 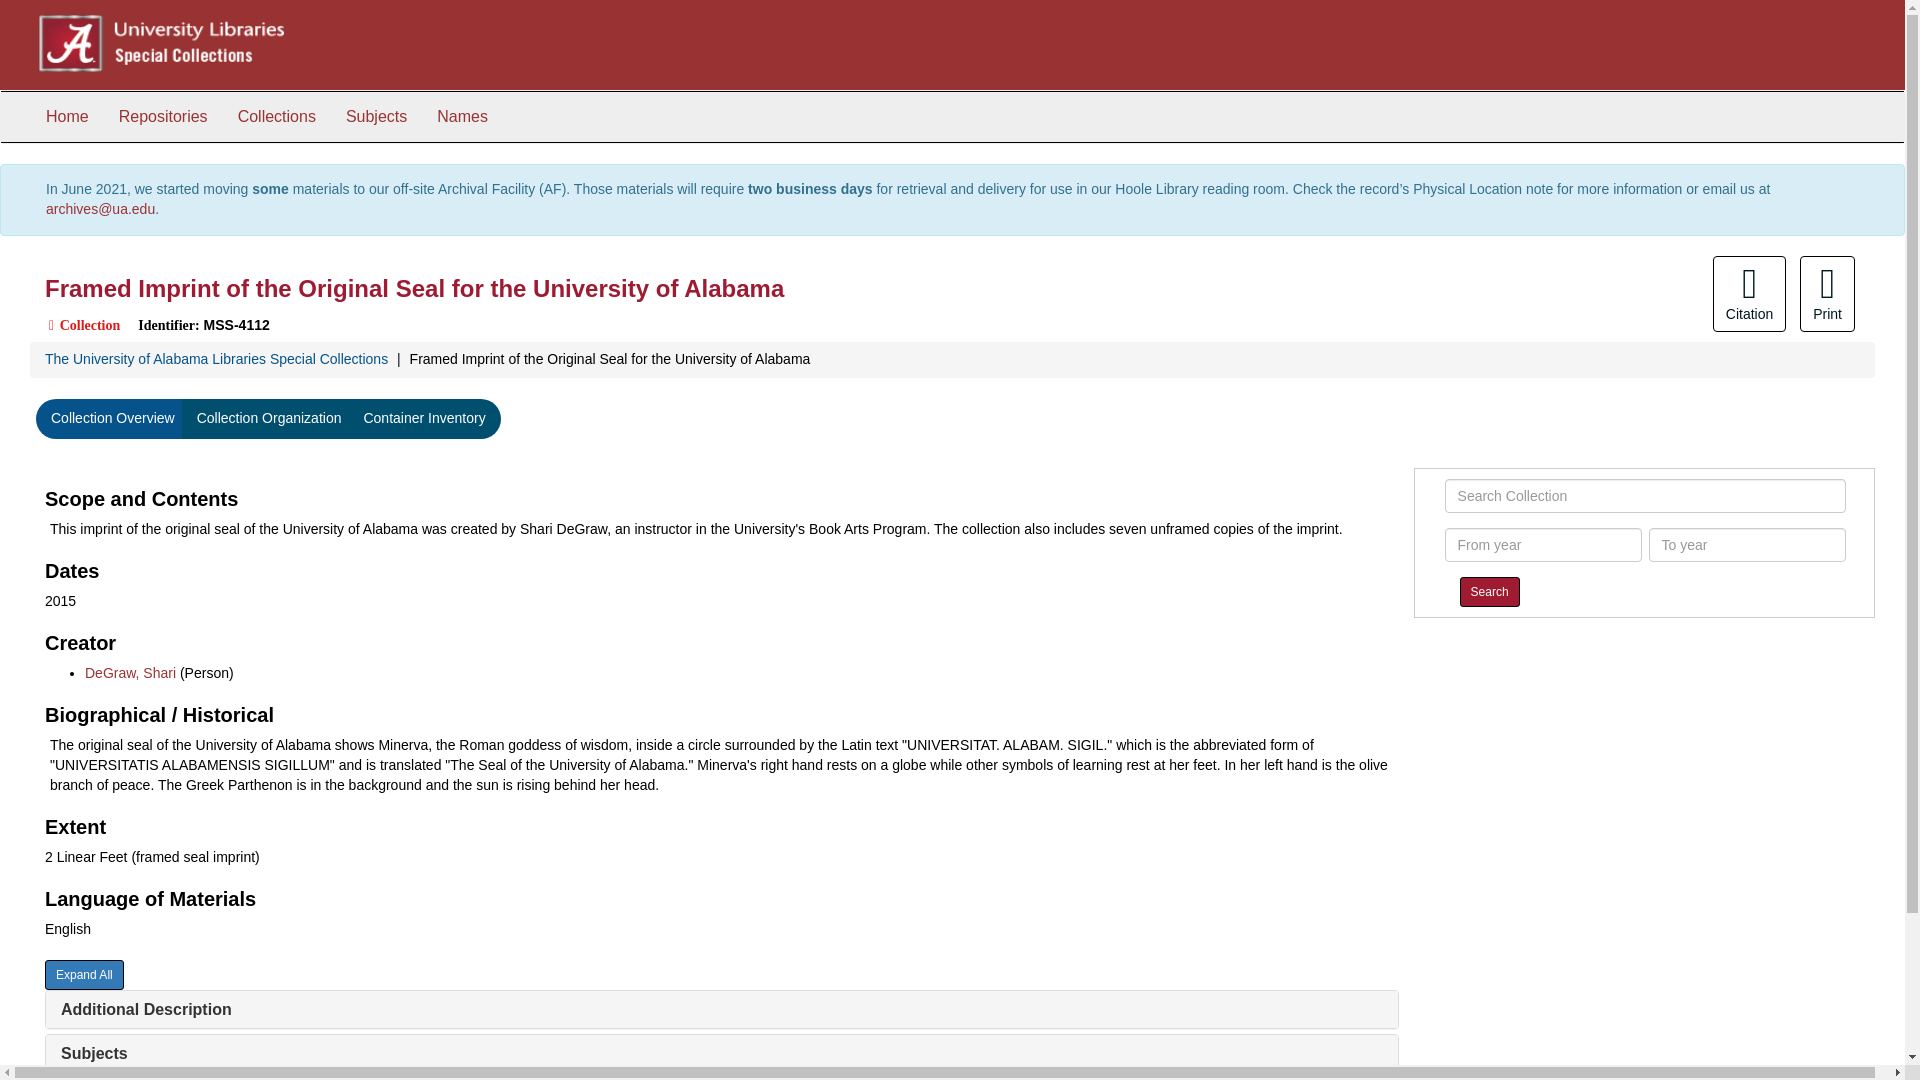 I want to click on Names, so click(x=462, y=116).